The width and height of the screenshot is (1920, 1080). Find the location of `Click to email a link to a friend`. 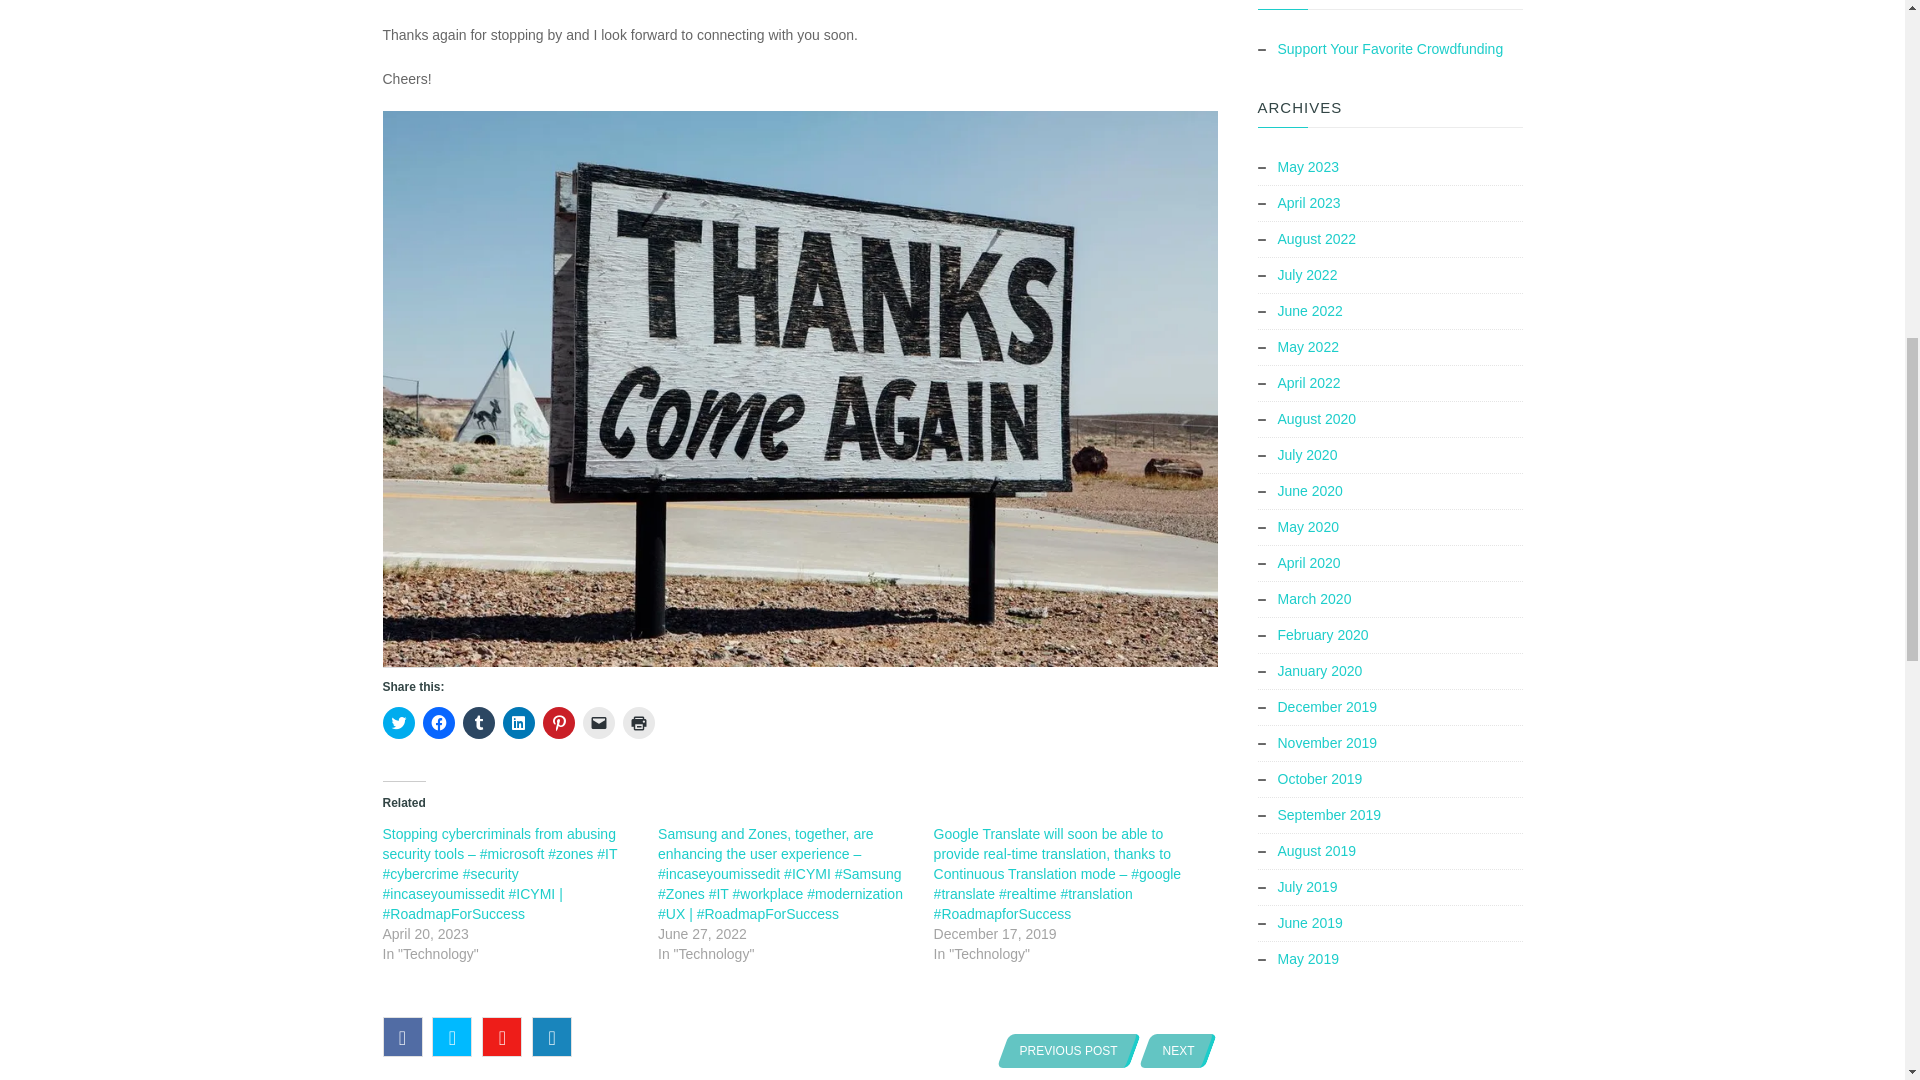

Click to email a link to a friend is located at coordinates (598, 722).